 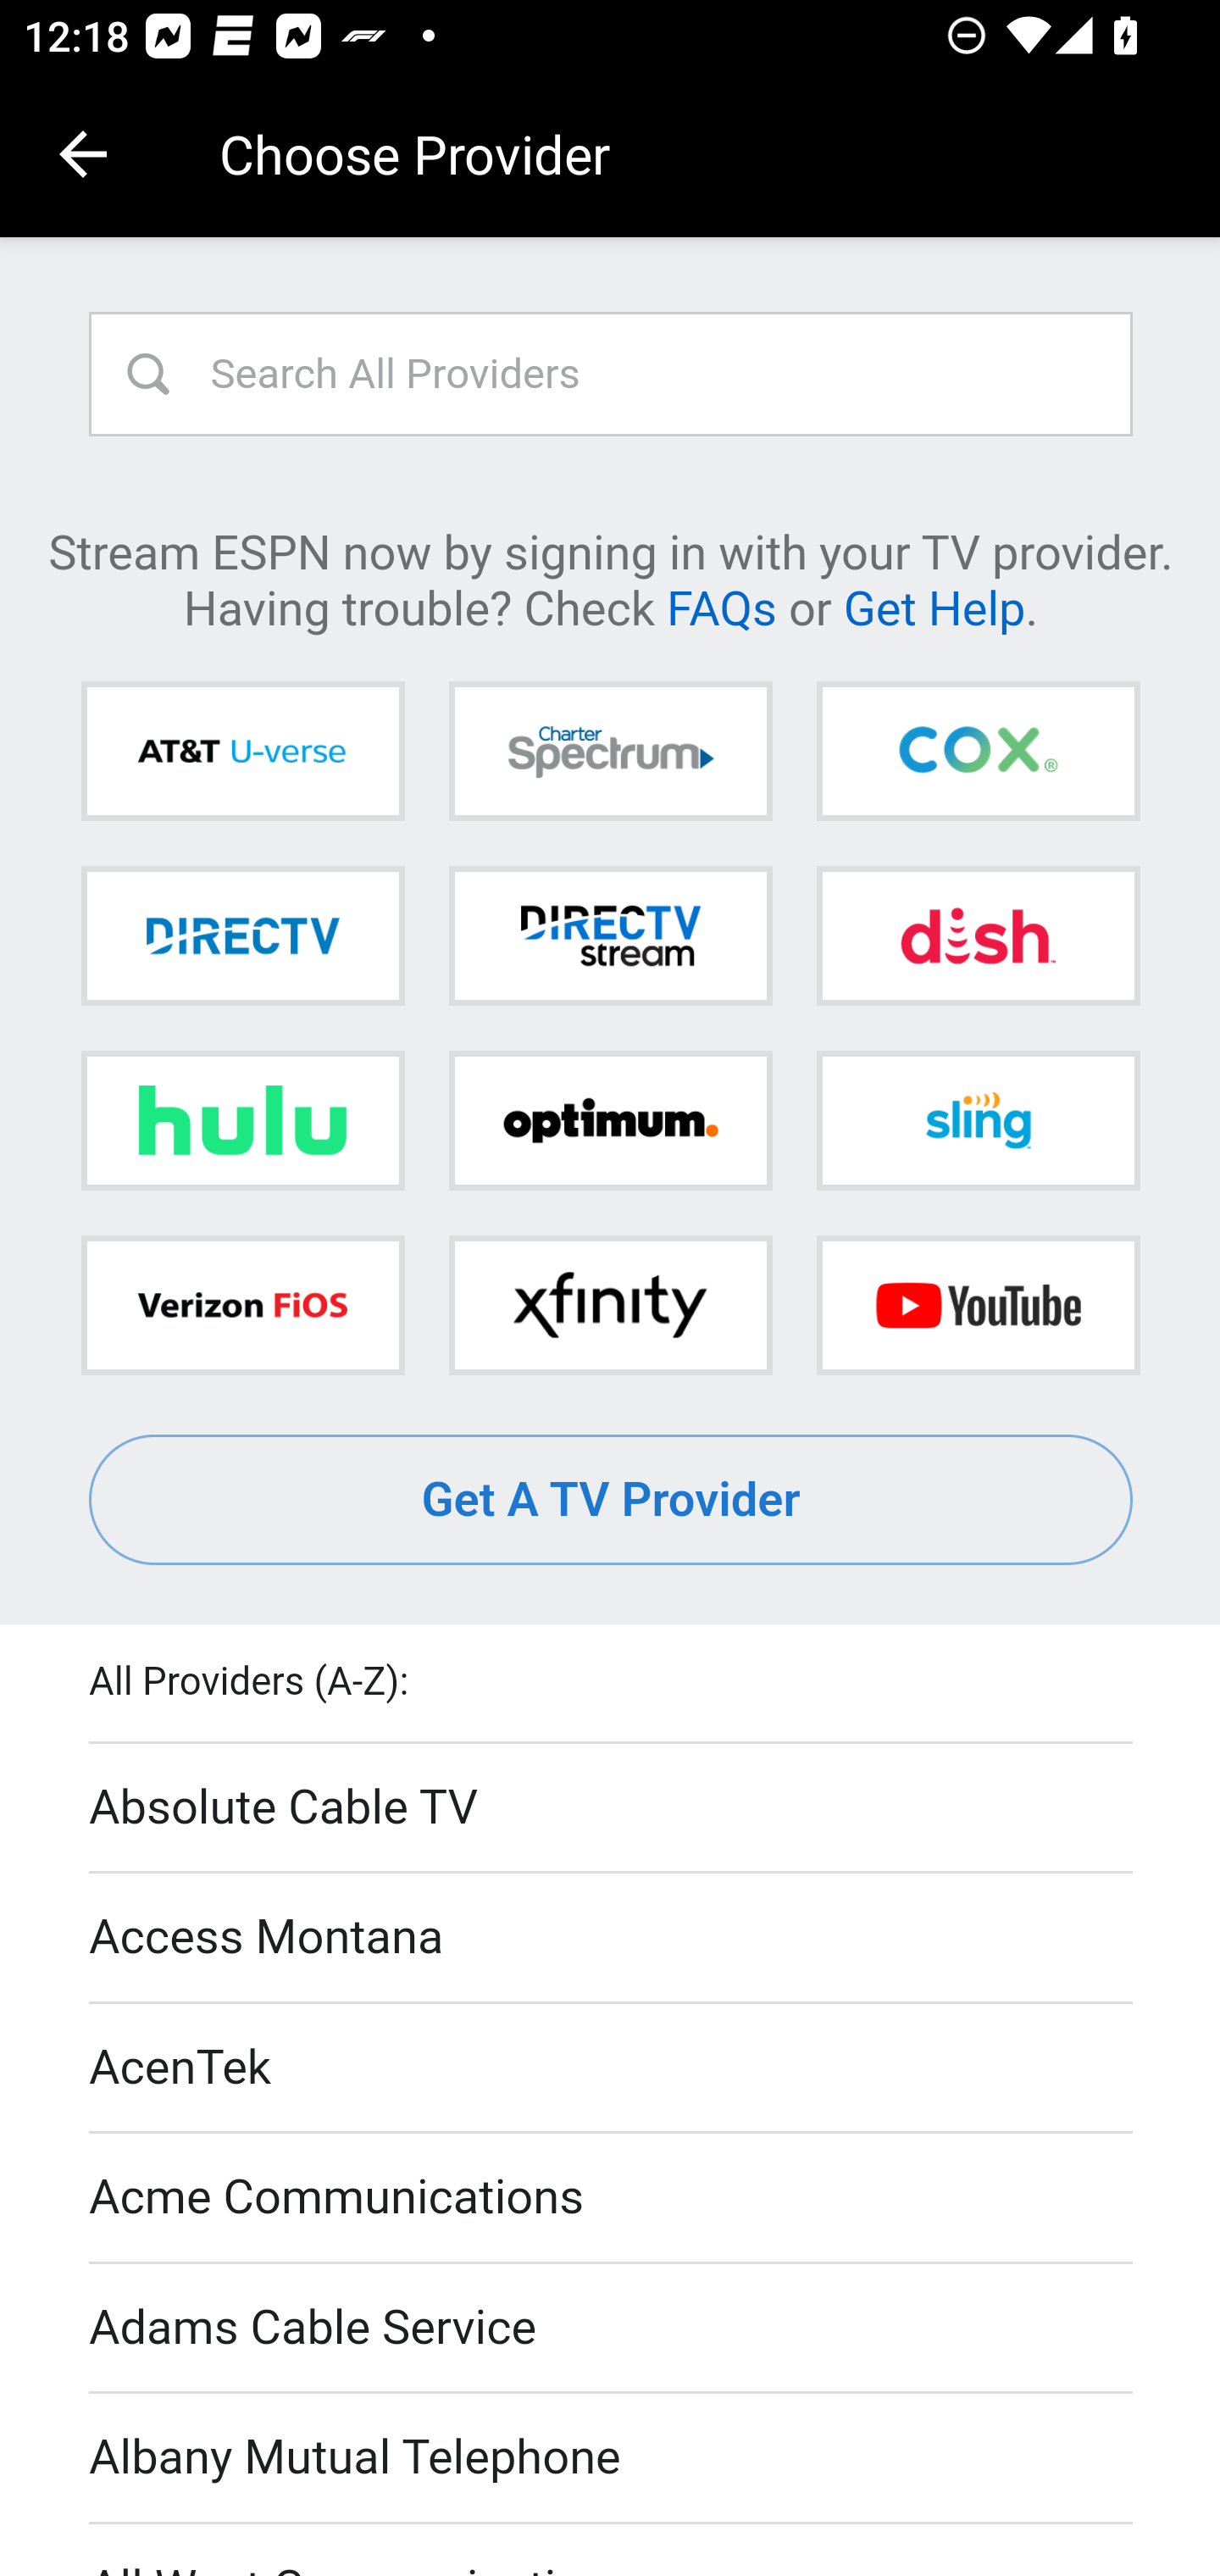 I want to click on Albany Mutual Telephone, so click(x=612, y=2460).